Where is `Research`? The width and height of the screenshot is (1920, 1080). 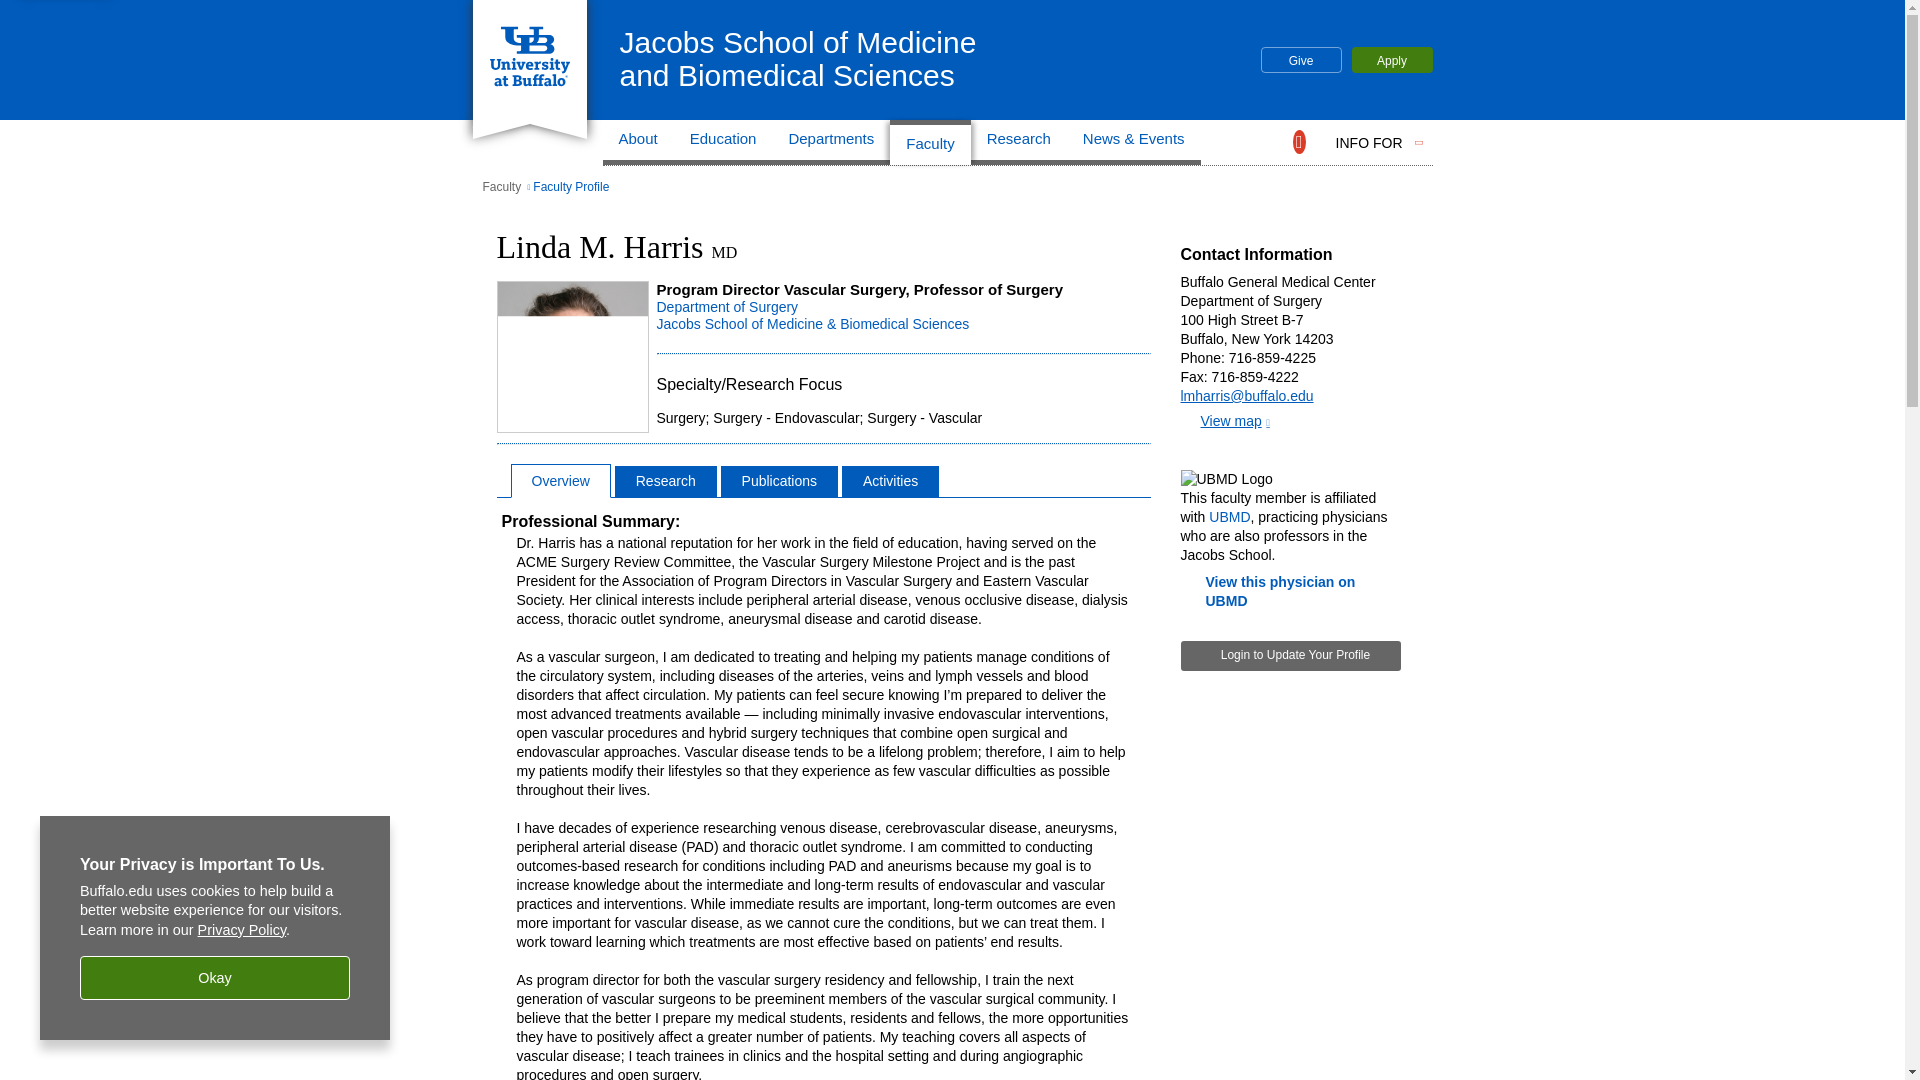 Research is located at coordinates (1392, 60).